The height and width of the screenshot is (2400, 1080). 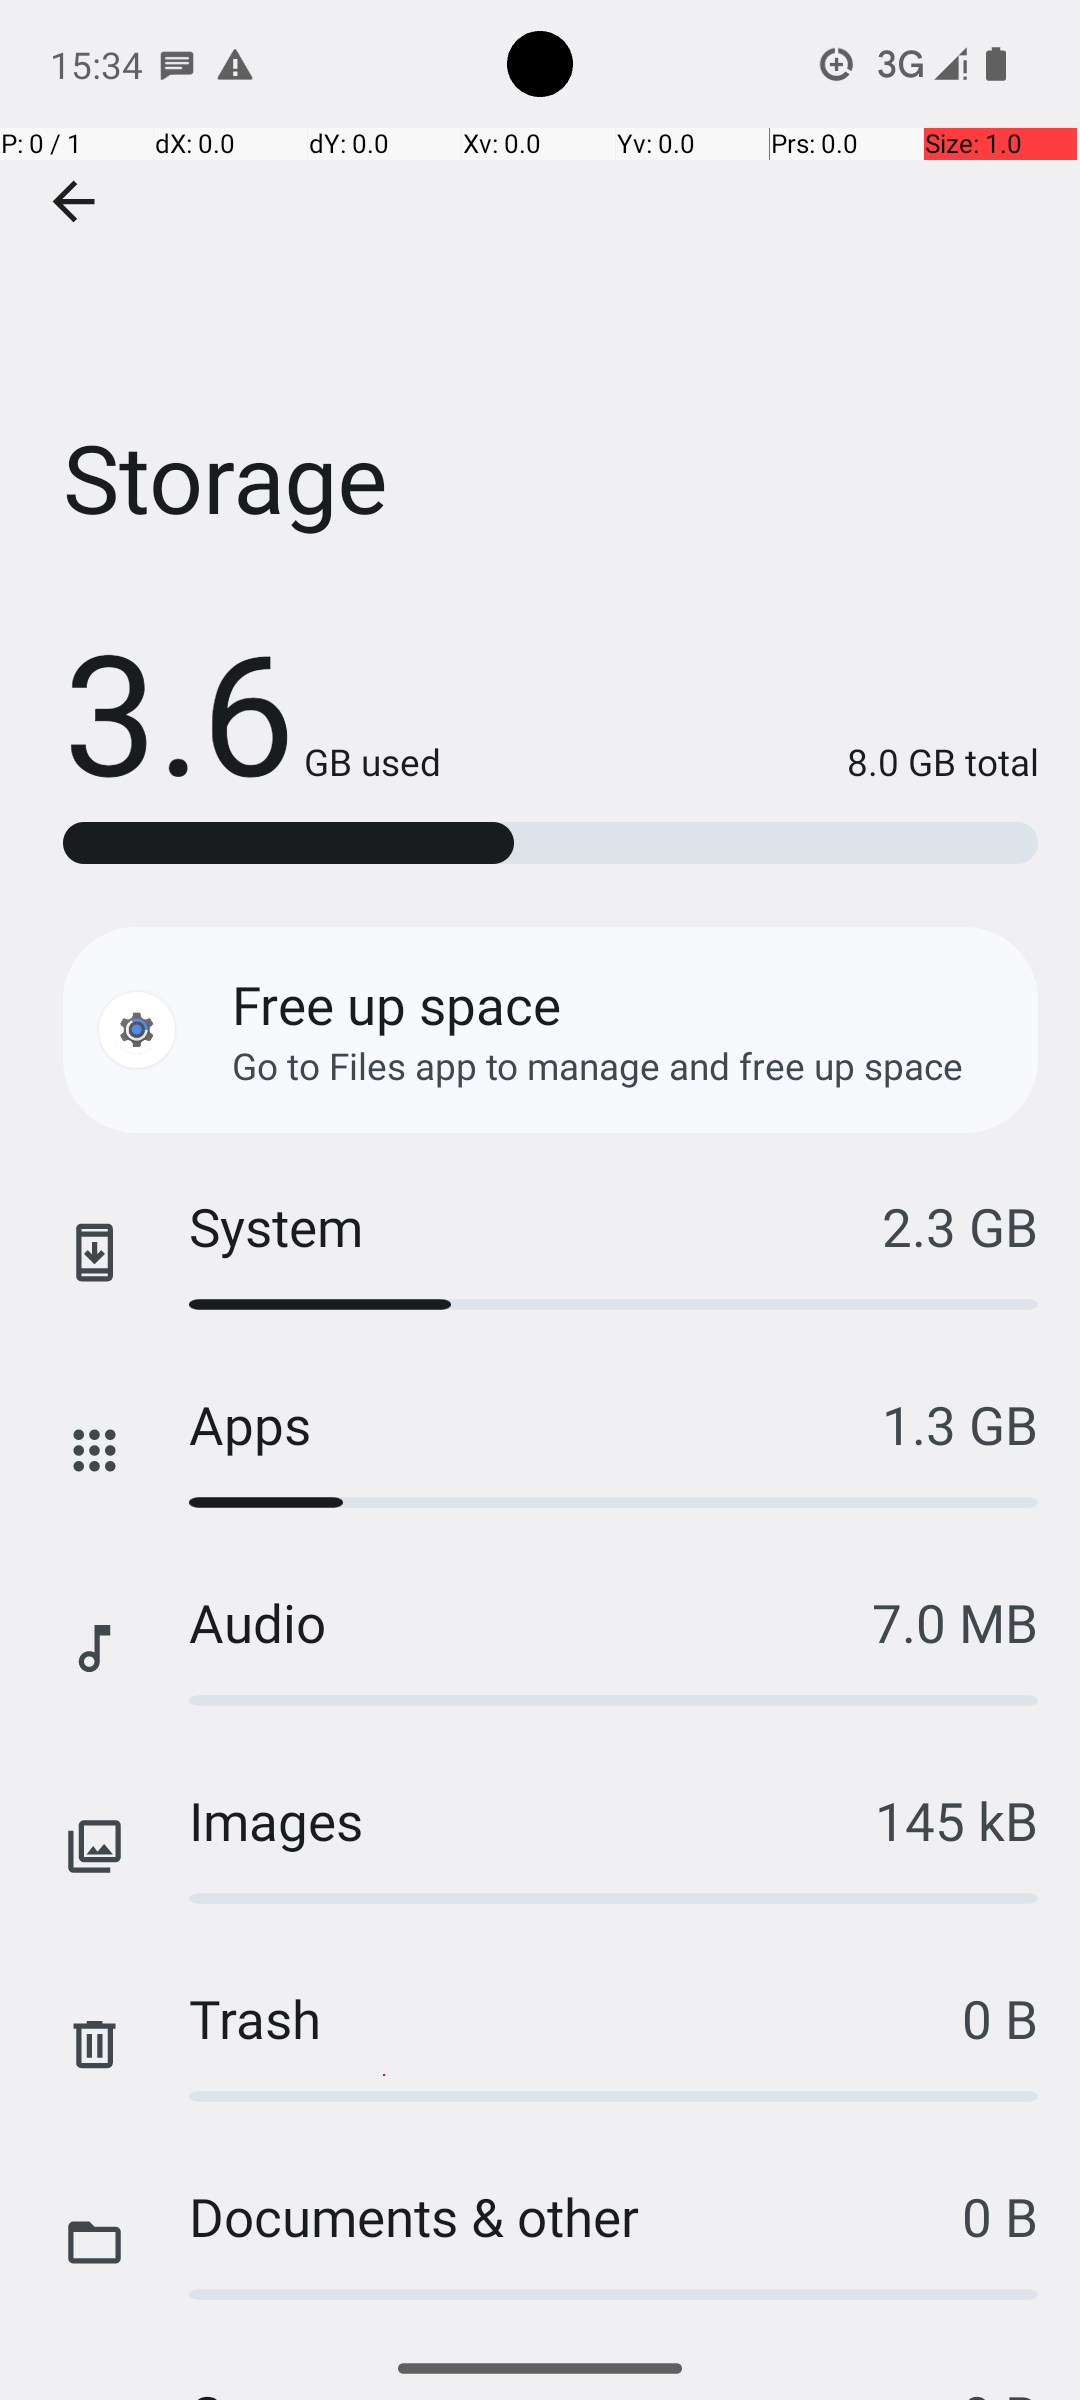 What do you see at coordinates (1000, 2018) in the screenshot?
I see `0 B` at bounding box center [1000, 2018].